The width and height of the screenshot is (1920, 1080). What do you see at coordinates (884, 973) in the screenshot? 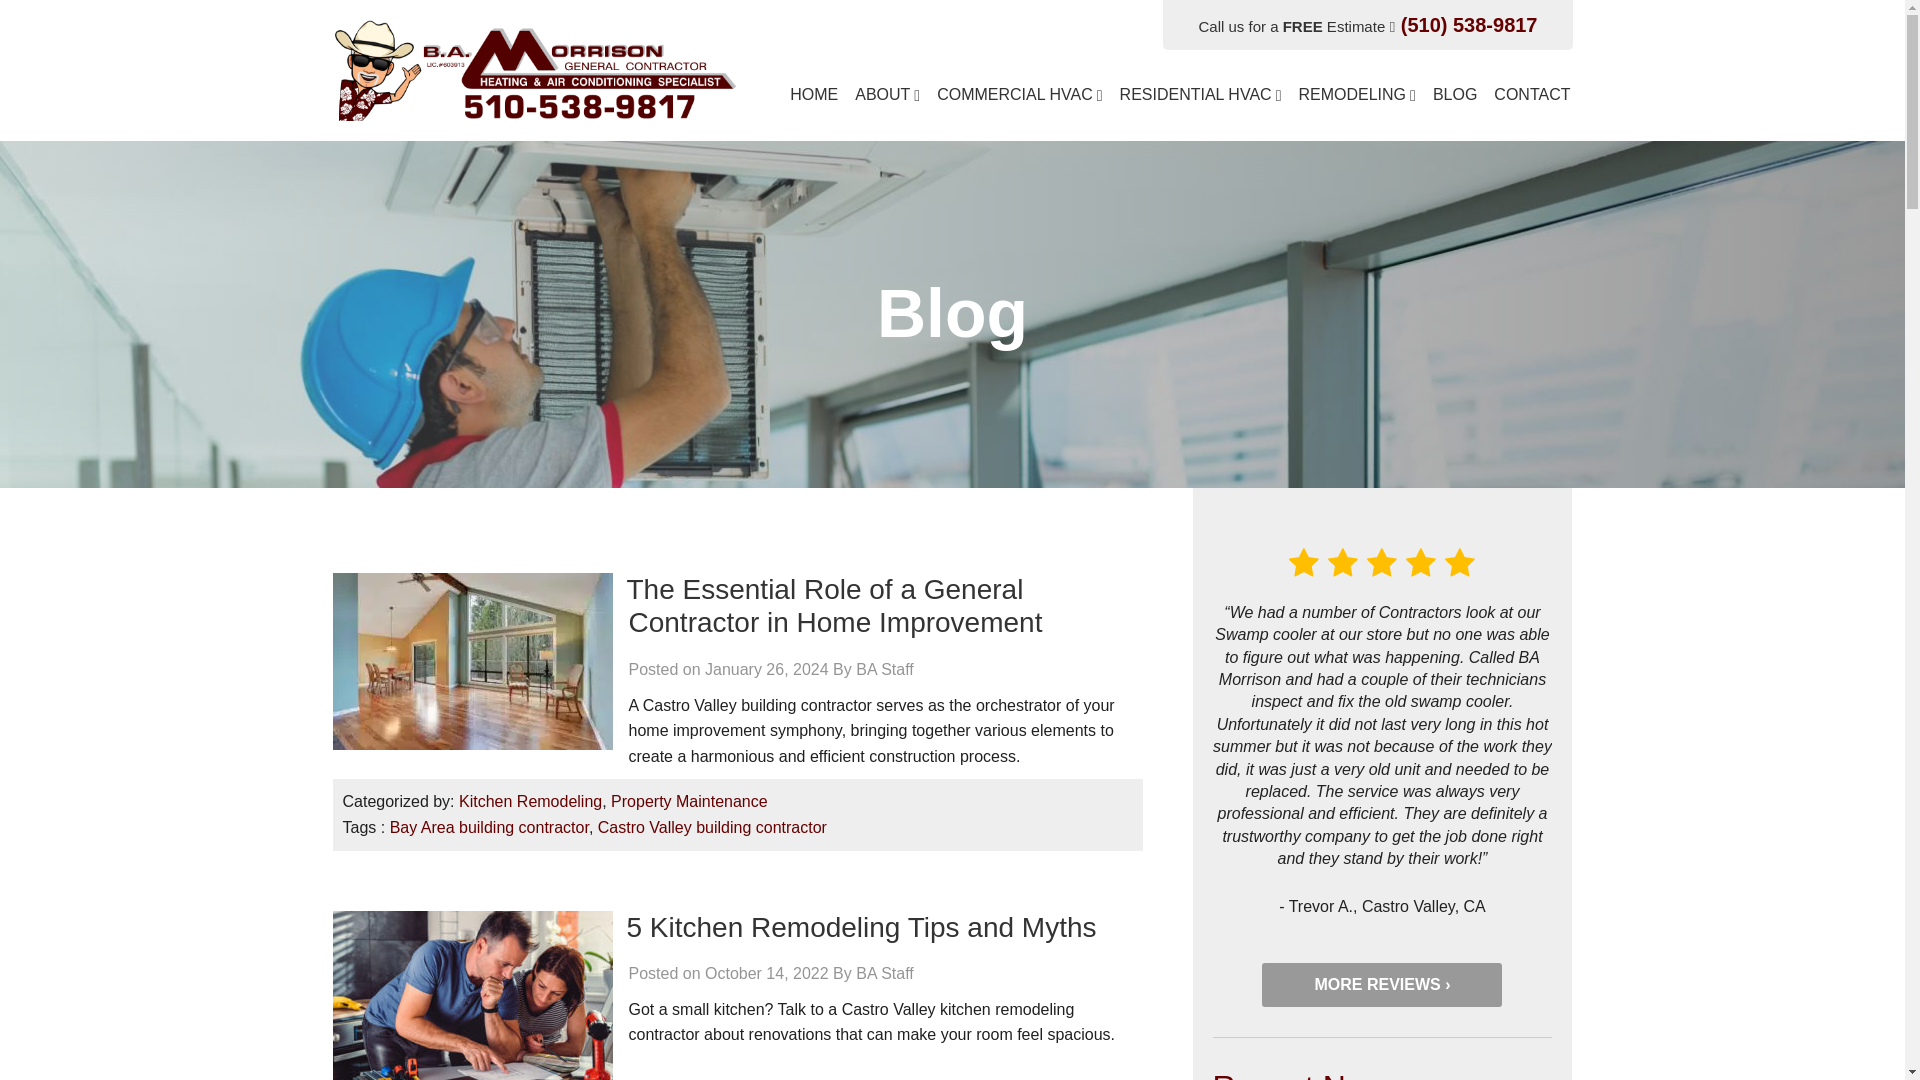
I see `BA Staff` at bounding box center [884, 973].